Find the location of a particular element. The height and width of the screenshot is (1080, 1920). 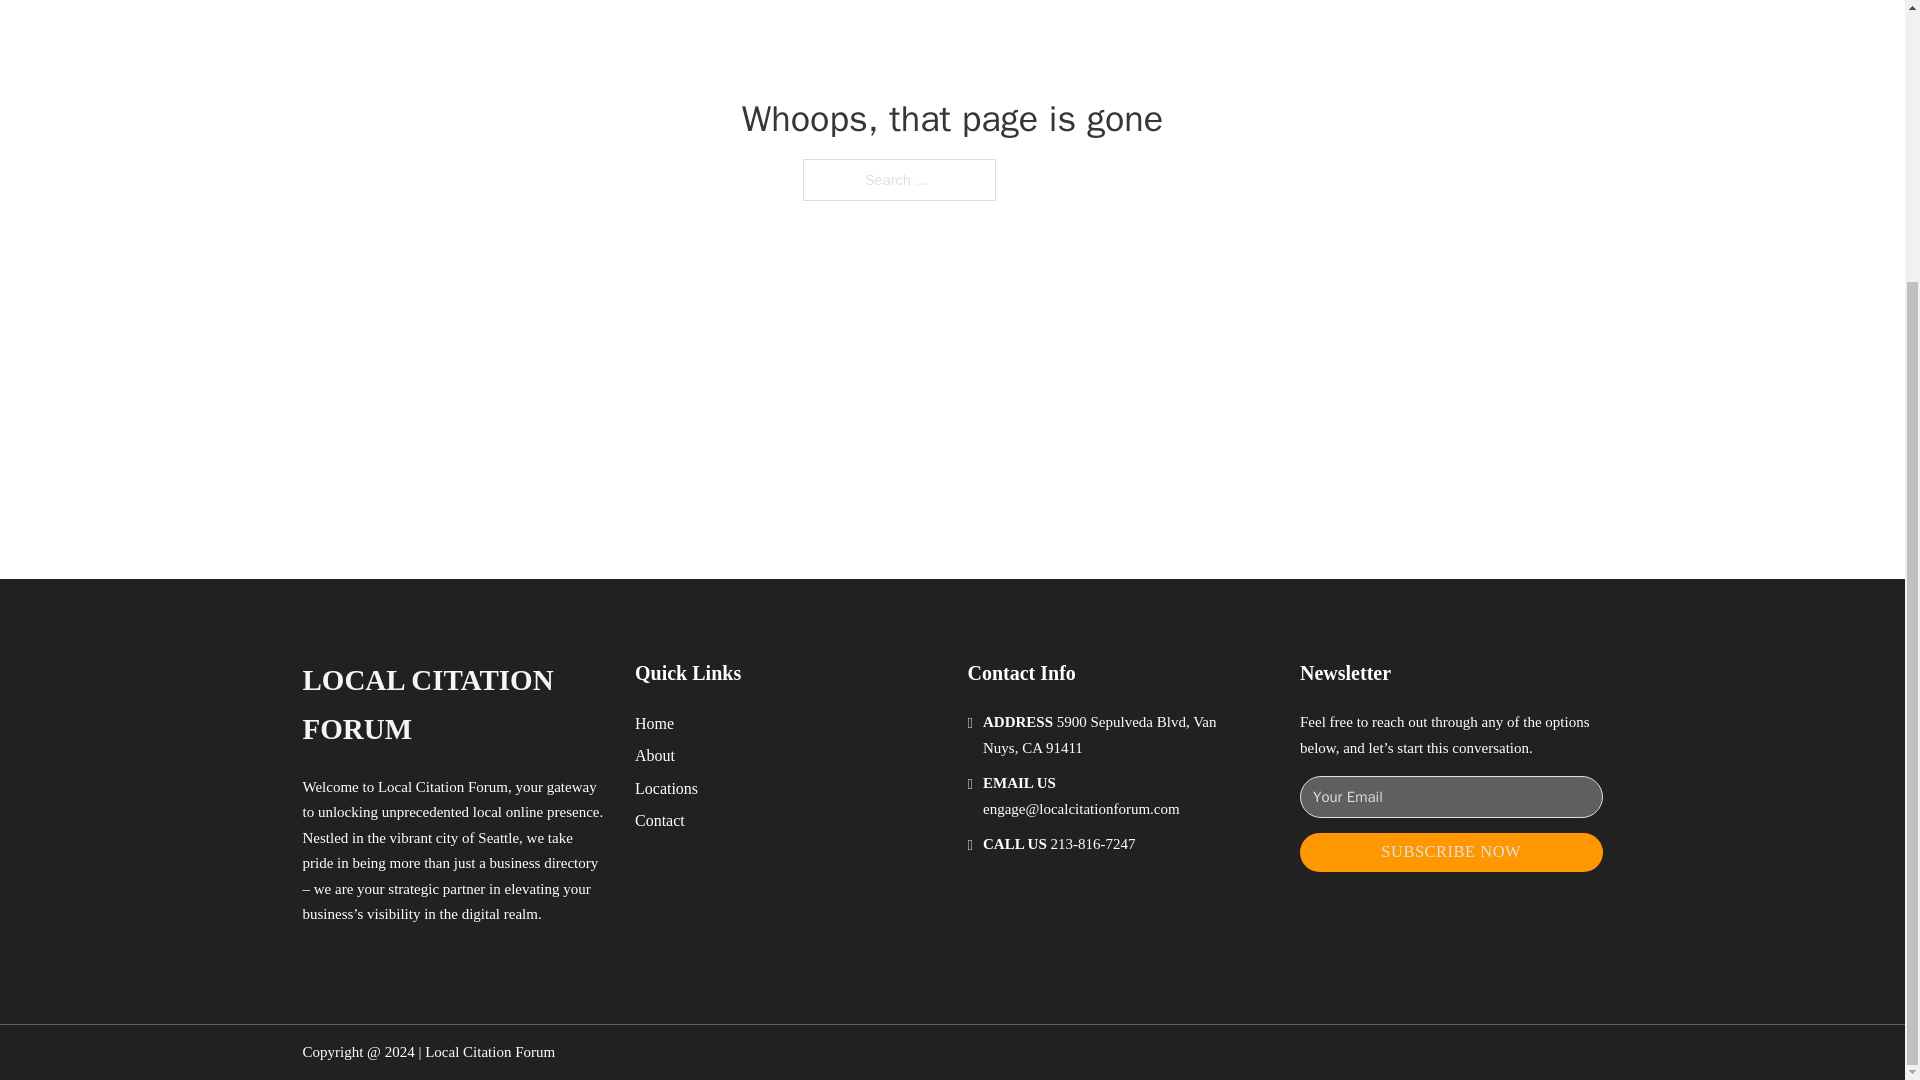

LOCAL CITATION FORUM is located at coordinates (452, 704).